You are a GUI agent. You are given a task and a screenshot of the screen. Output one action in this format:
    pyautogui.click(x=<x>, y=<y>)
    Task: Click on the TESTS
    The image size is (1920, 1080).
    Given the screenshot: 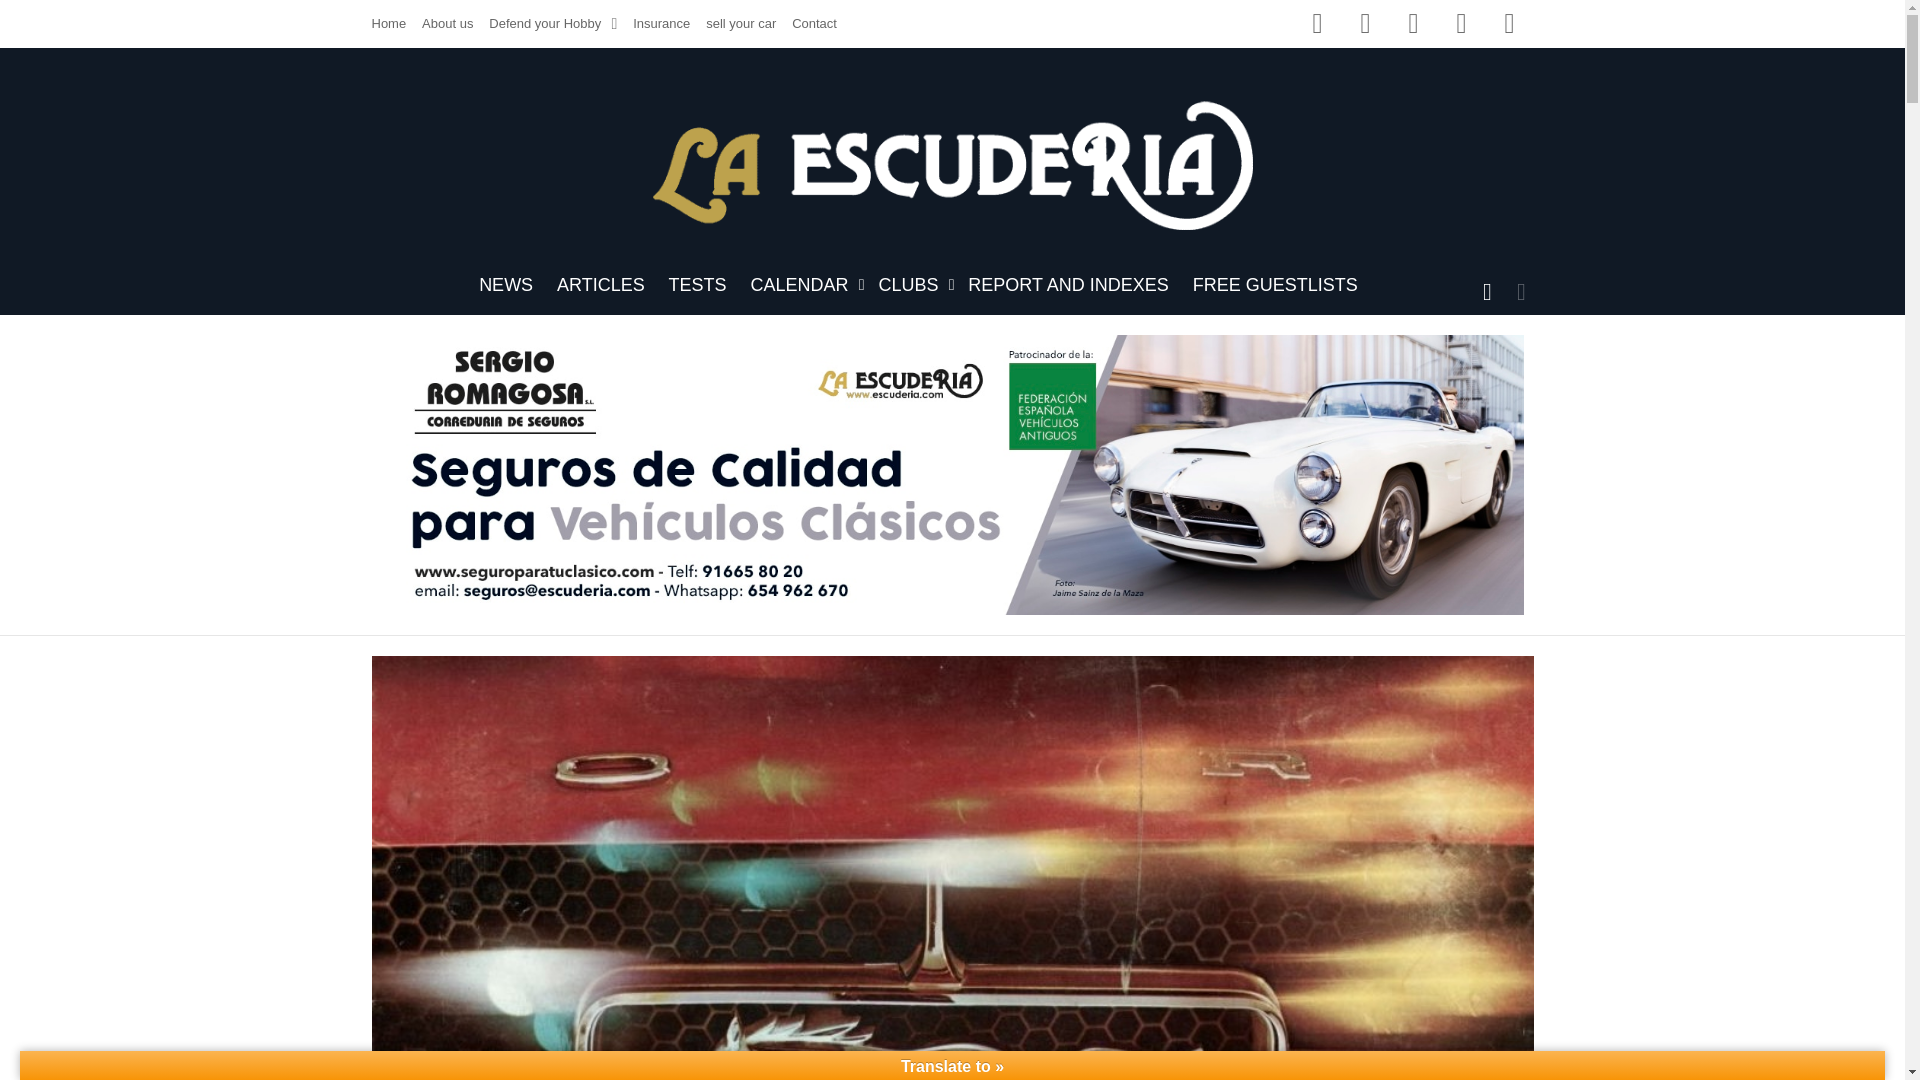 What is the action you would take?
    pyautogui.click(x=698, y=285)
    